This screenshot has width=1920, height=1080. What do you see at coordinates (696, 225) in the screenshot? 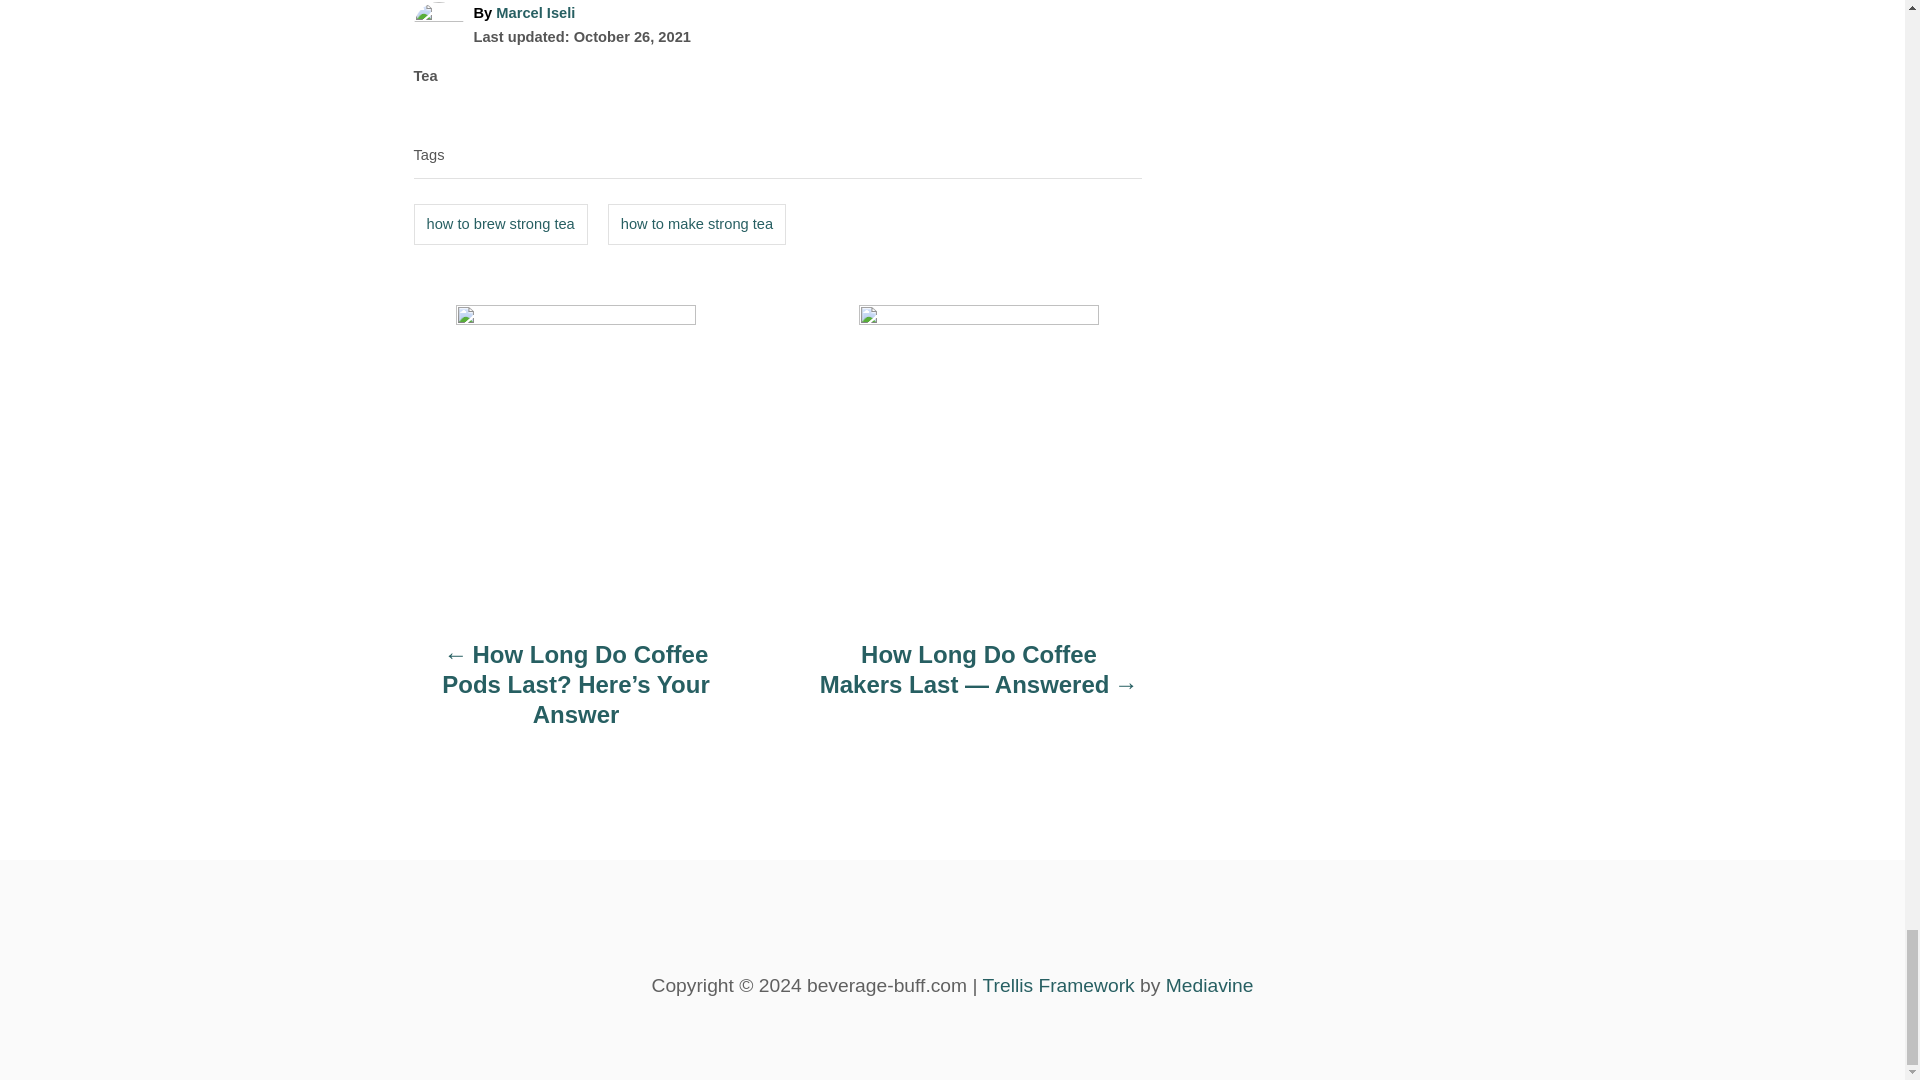
I see `how to make strong tea` at bounding box center [696, 225].